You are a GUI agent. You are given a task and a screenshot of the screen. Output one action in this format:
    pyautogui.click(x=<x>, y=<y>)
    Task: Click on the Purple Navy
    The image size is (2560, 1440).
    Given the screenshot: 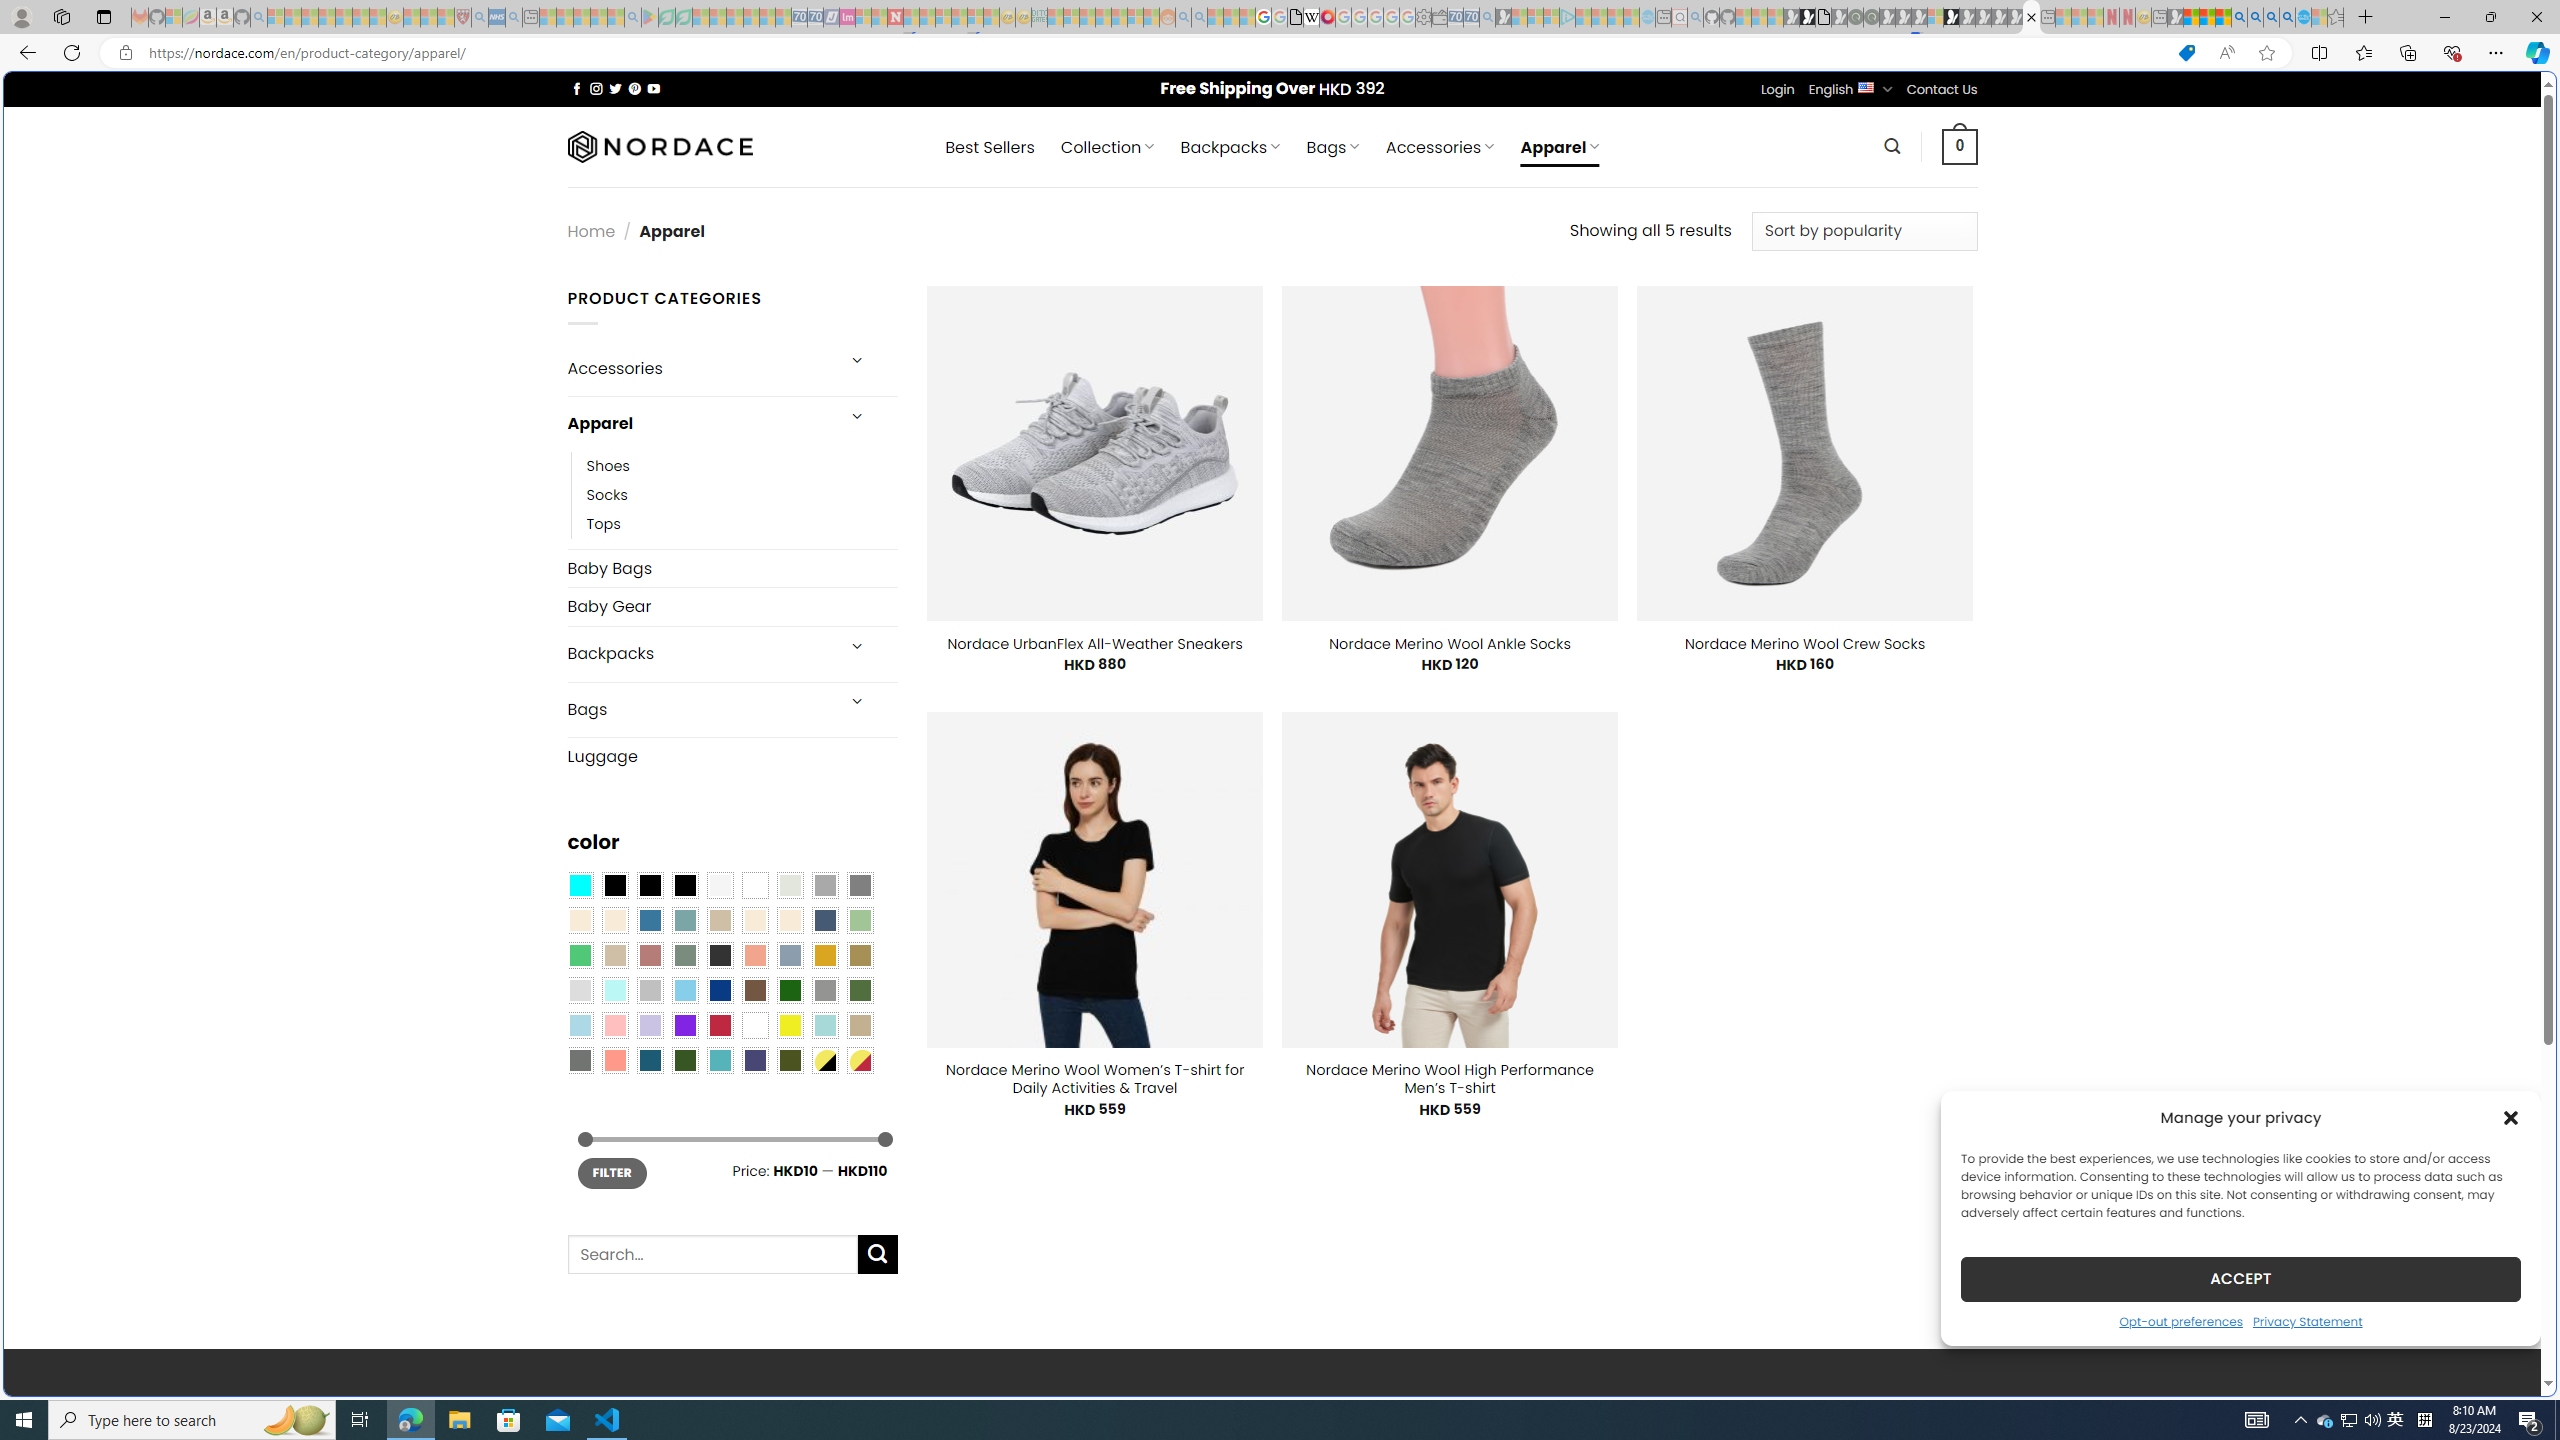 What is the action you would take?
    pyautogui.click(x=755, y=1059)
    